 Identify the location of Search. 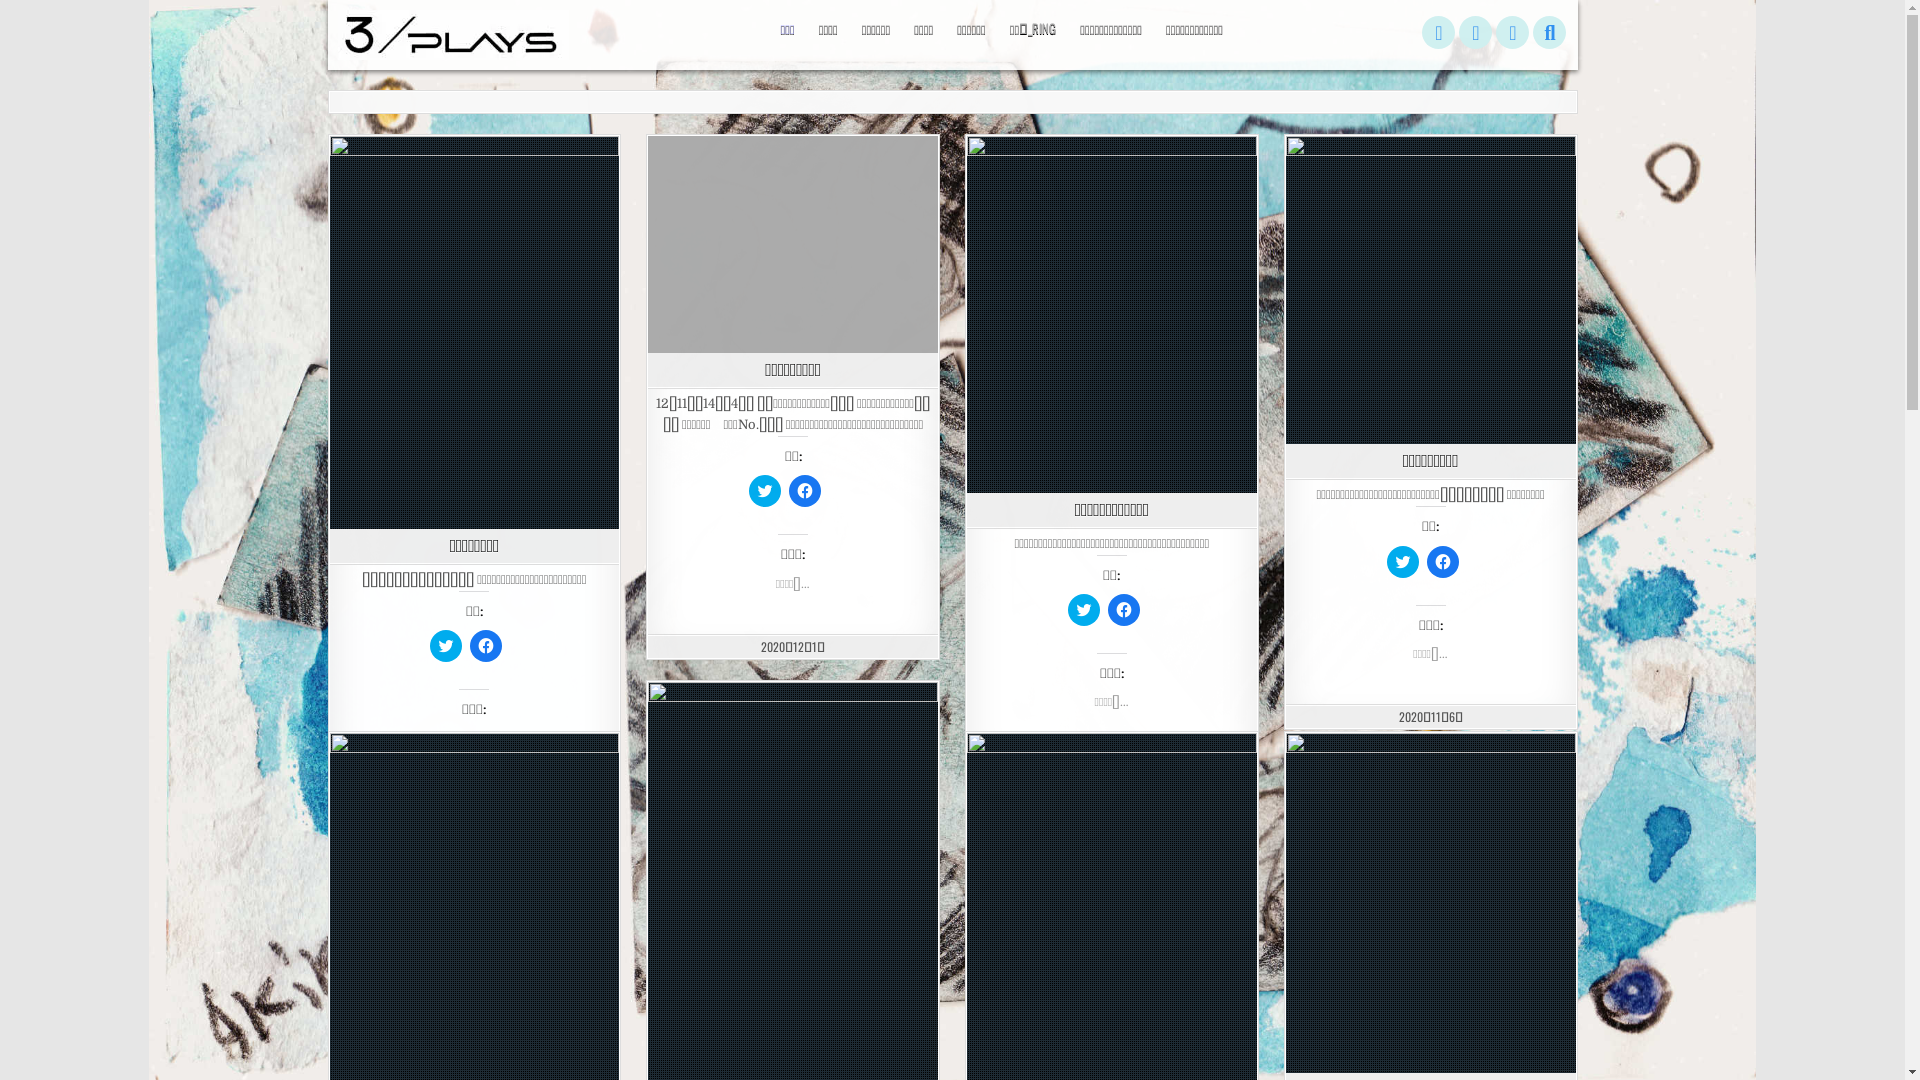
(1550, 33).